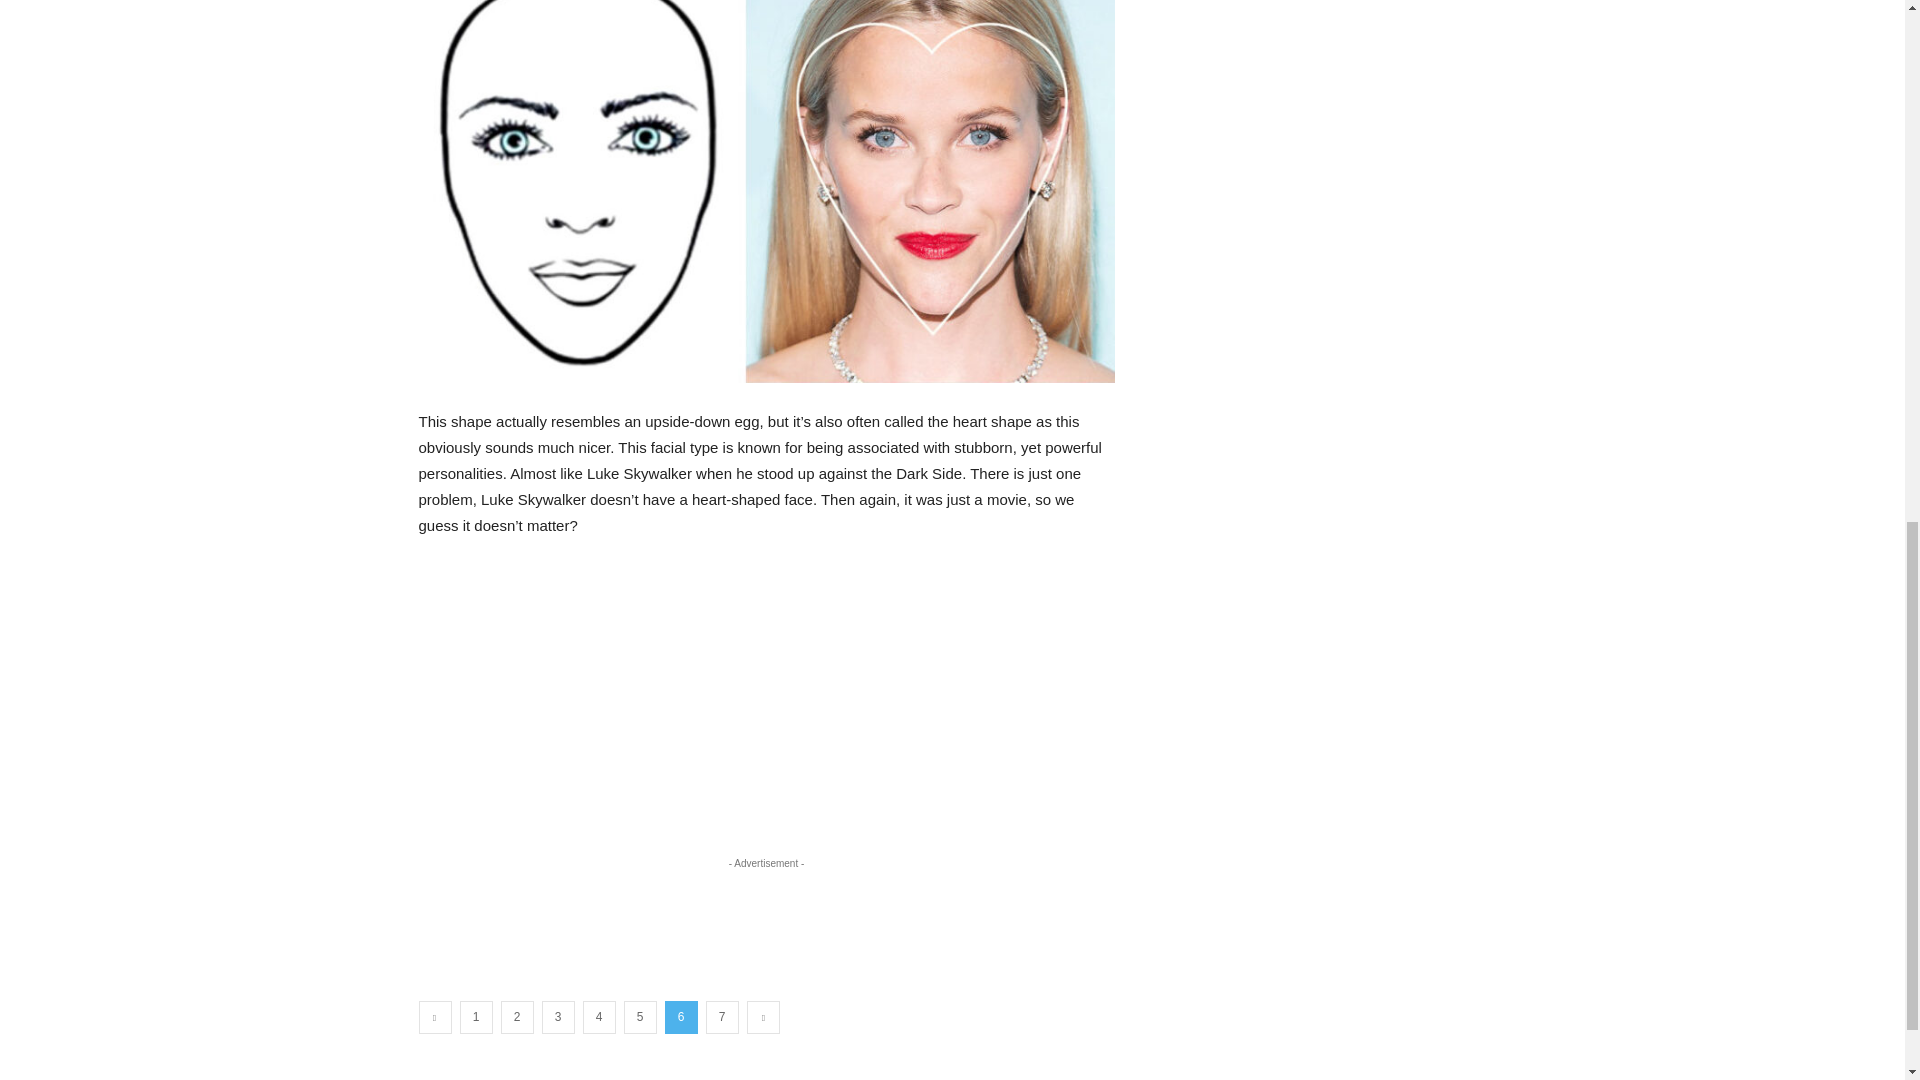 The width and height of the screenshot is (1920, 1080). What do you see at coordinates (1324, 140) in the screenshot?
I see `Advertisement` at bounding box center [1324, 140].